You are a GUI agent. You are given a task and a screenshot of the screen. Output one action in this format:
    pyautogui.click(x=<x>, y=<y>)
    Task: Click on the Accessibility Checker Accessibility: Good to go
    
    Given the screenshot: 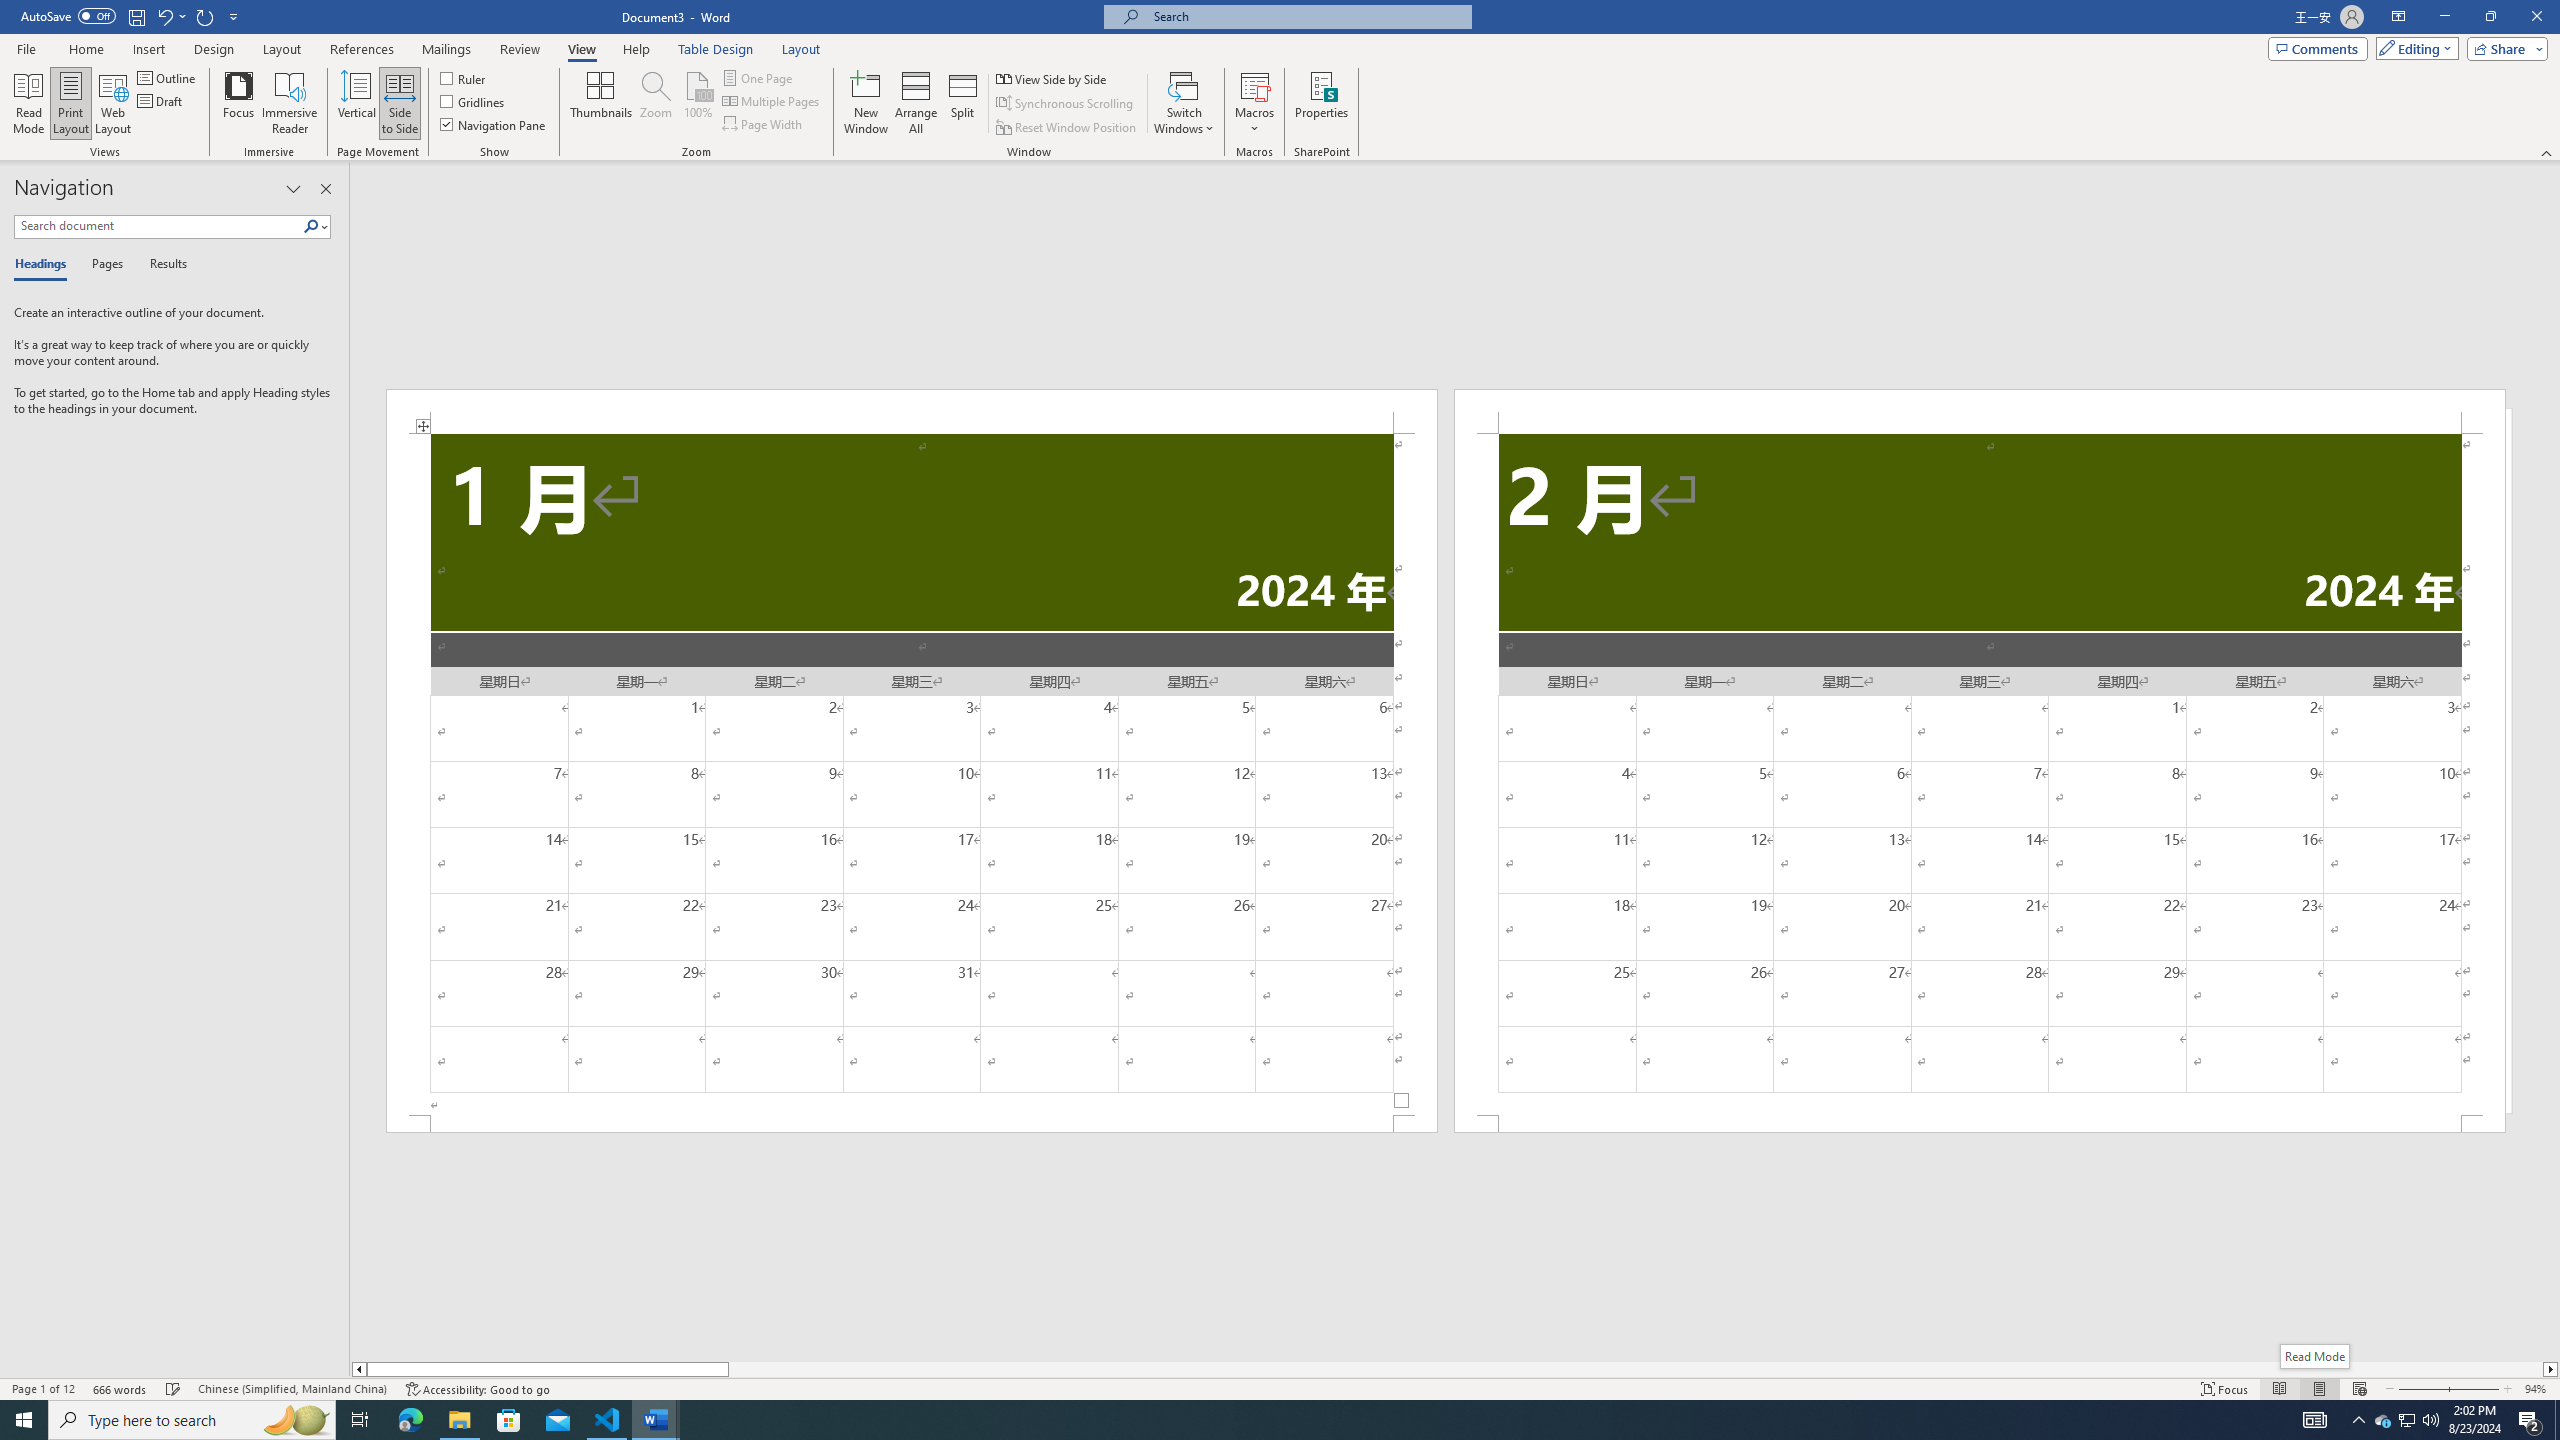 What is the action you would take?
    pyautogui.click(x=477, y=1389)
    